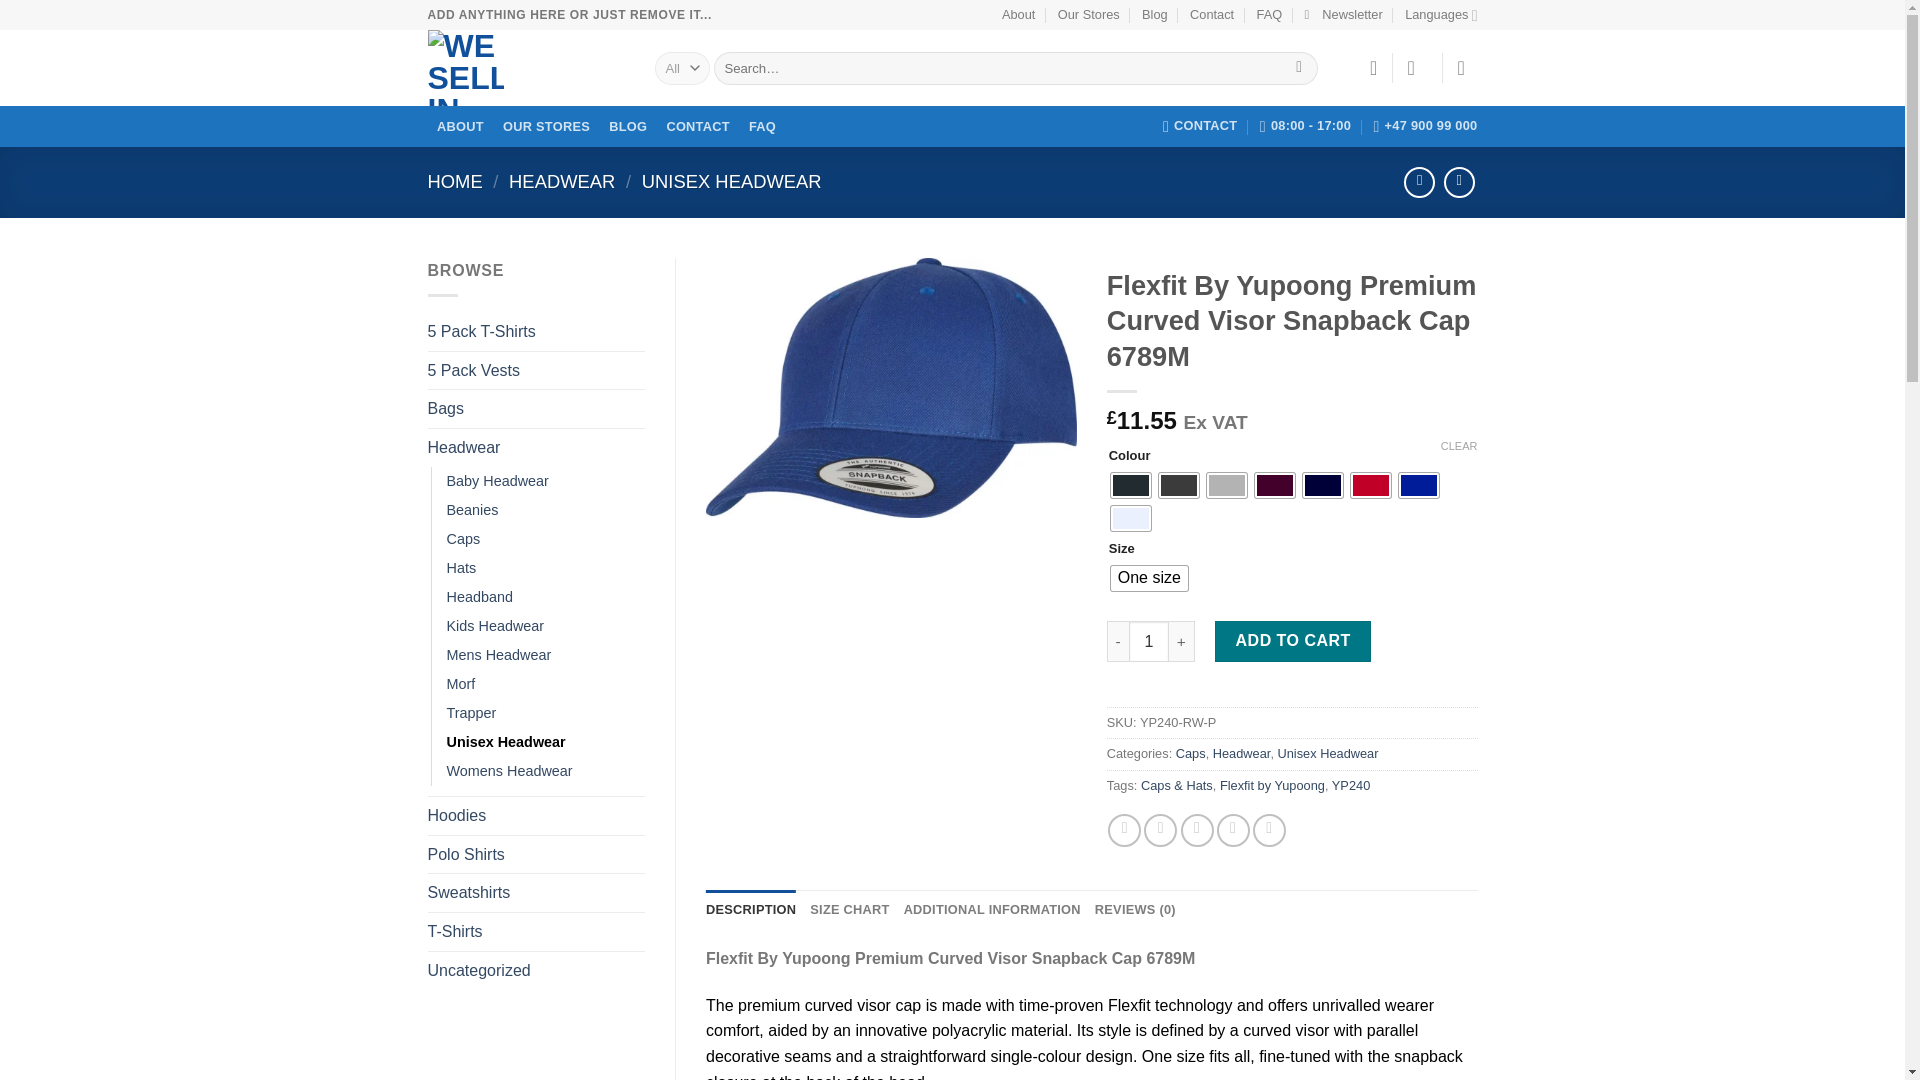  Describe the element at coordinates (1178, 485) in the screenshot. I see `Dark Grey` at that location.